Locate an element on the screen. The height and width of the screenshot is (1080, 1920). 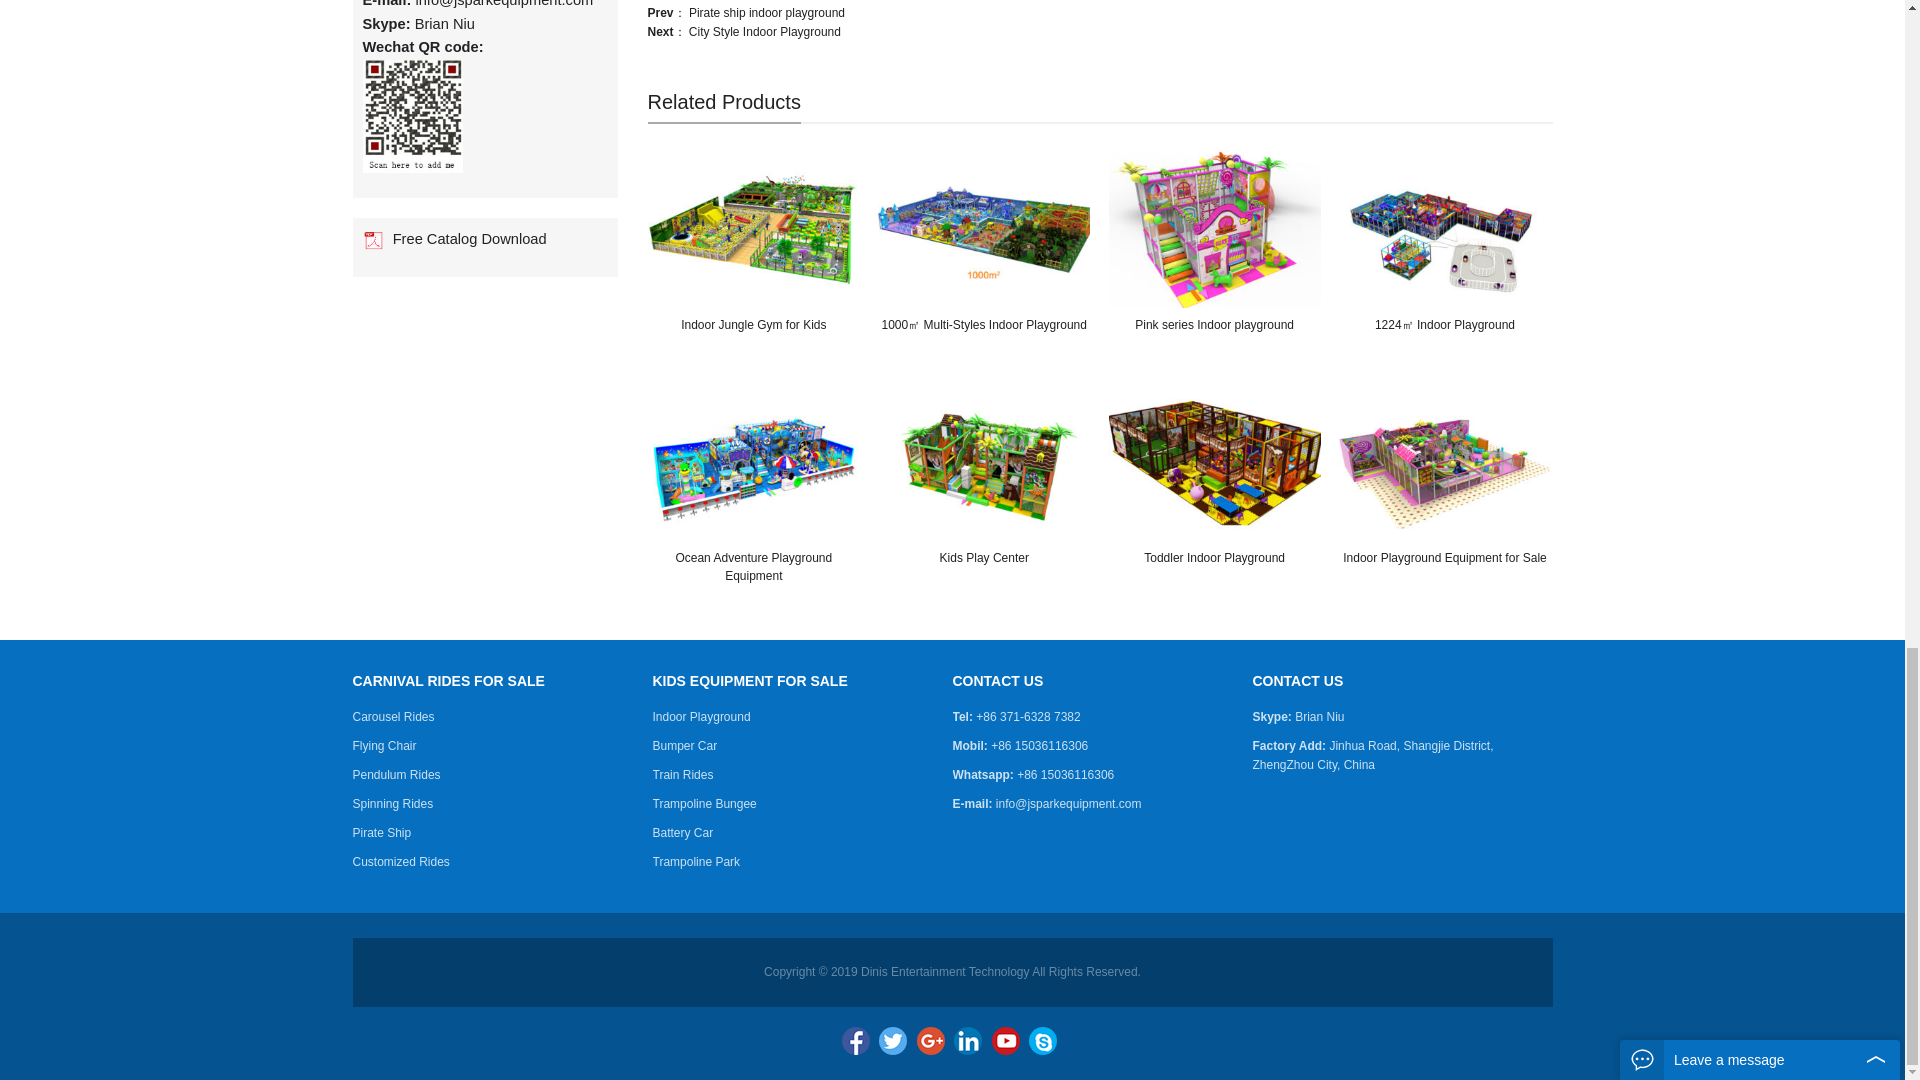
Ocean Adventure Playground Equipment is located at coordinates (754, 462).